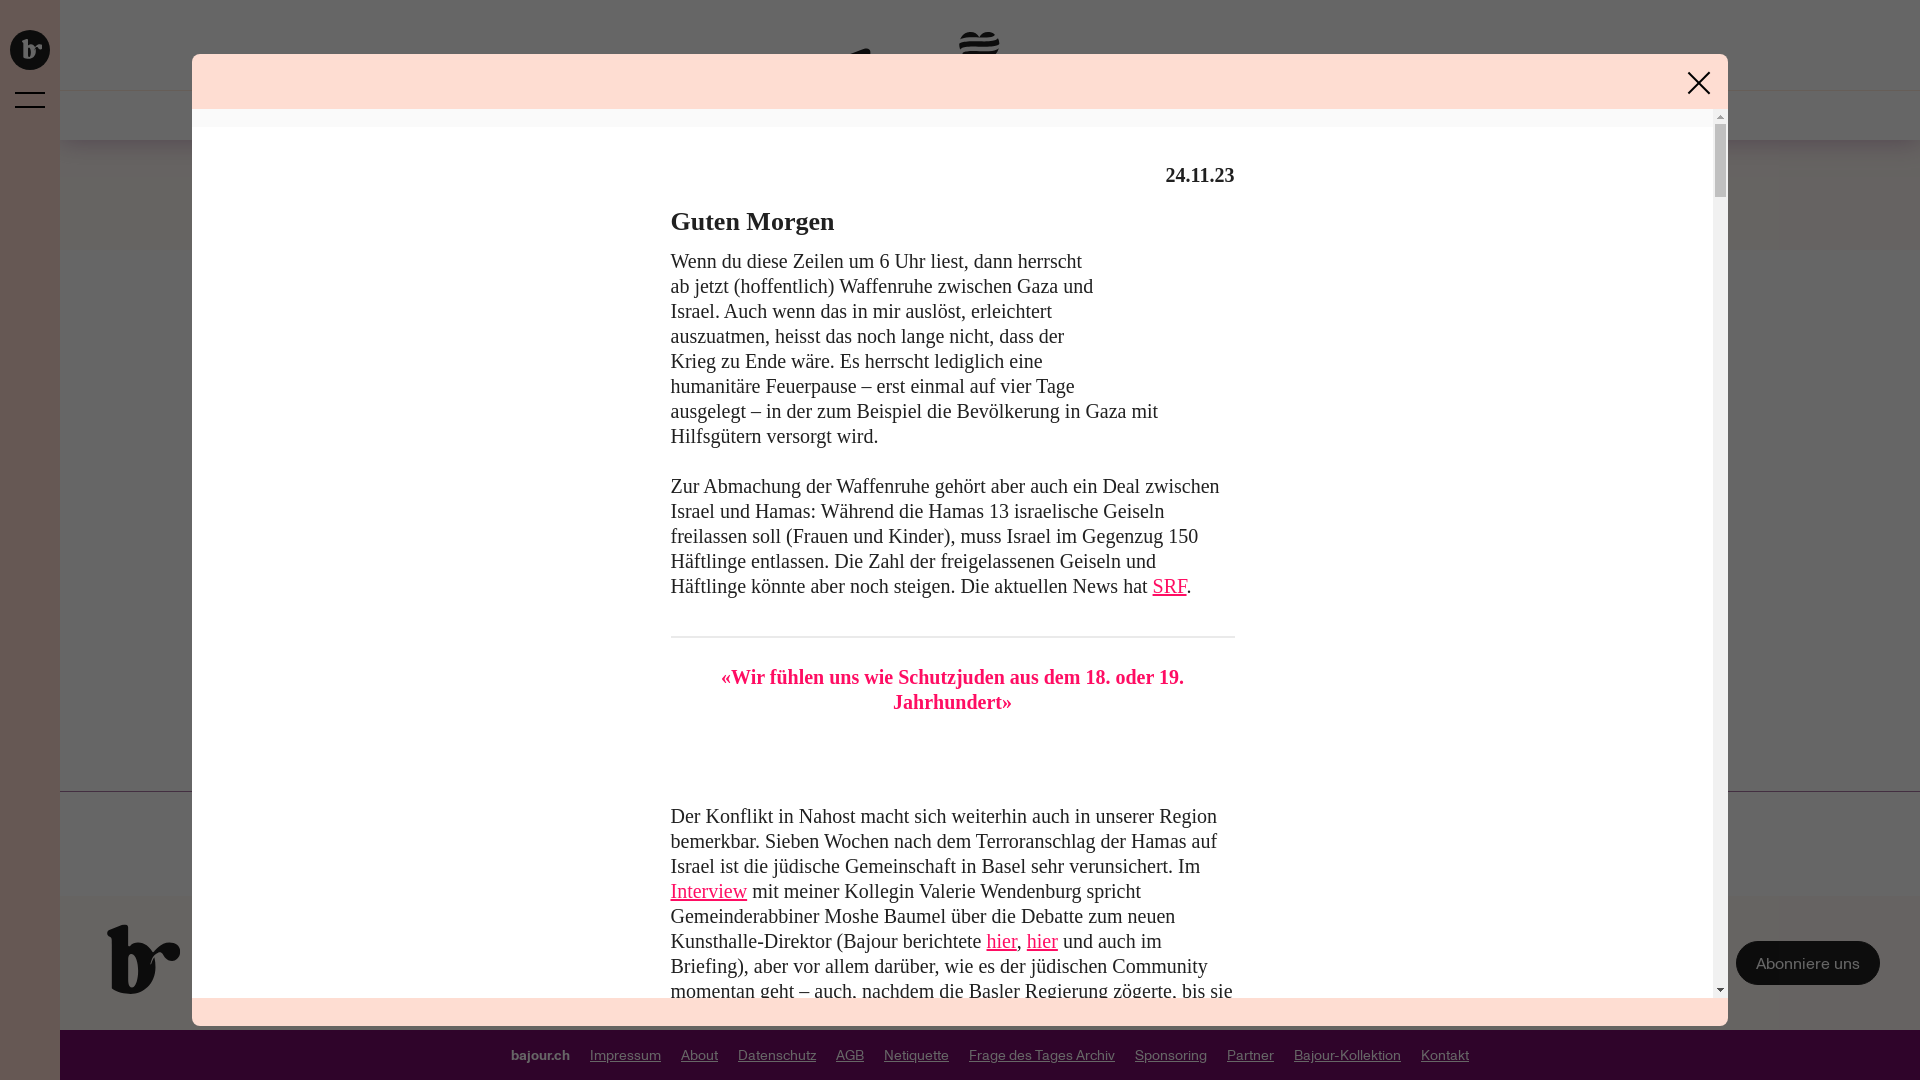 The width and height of the screenshot is (1920, 1080). What do you see at coordinates (1042, 1055) in the screenshot?
I see `Frage des Tages Archiv` at bounding box center [1042, 1055].